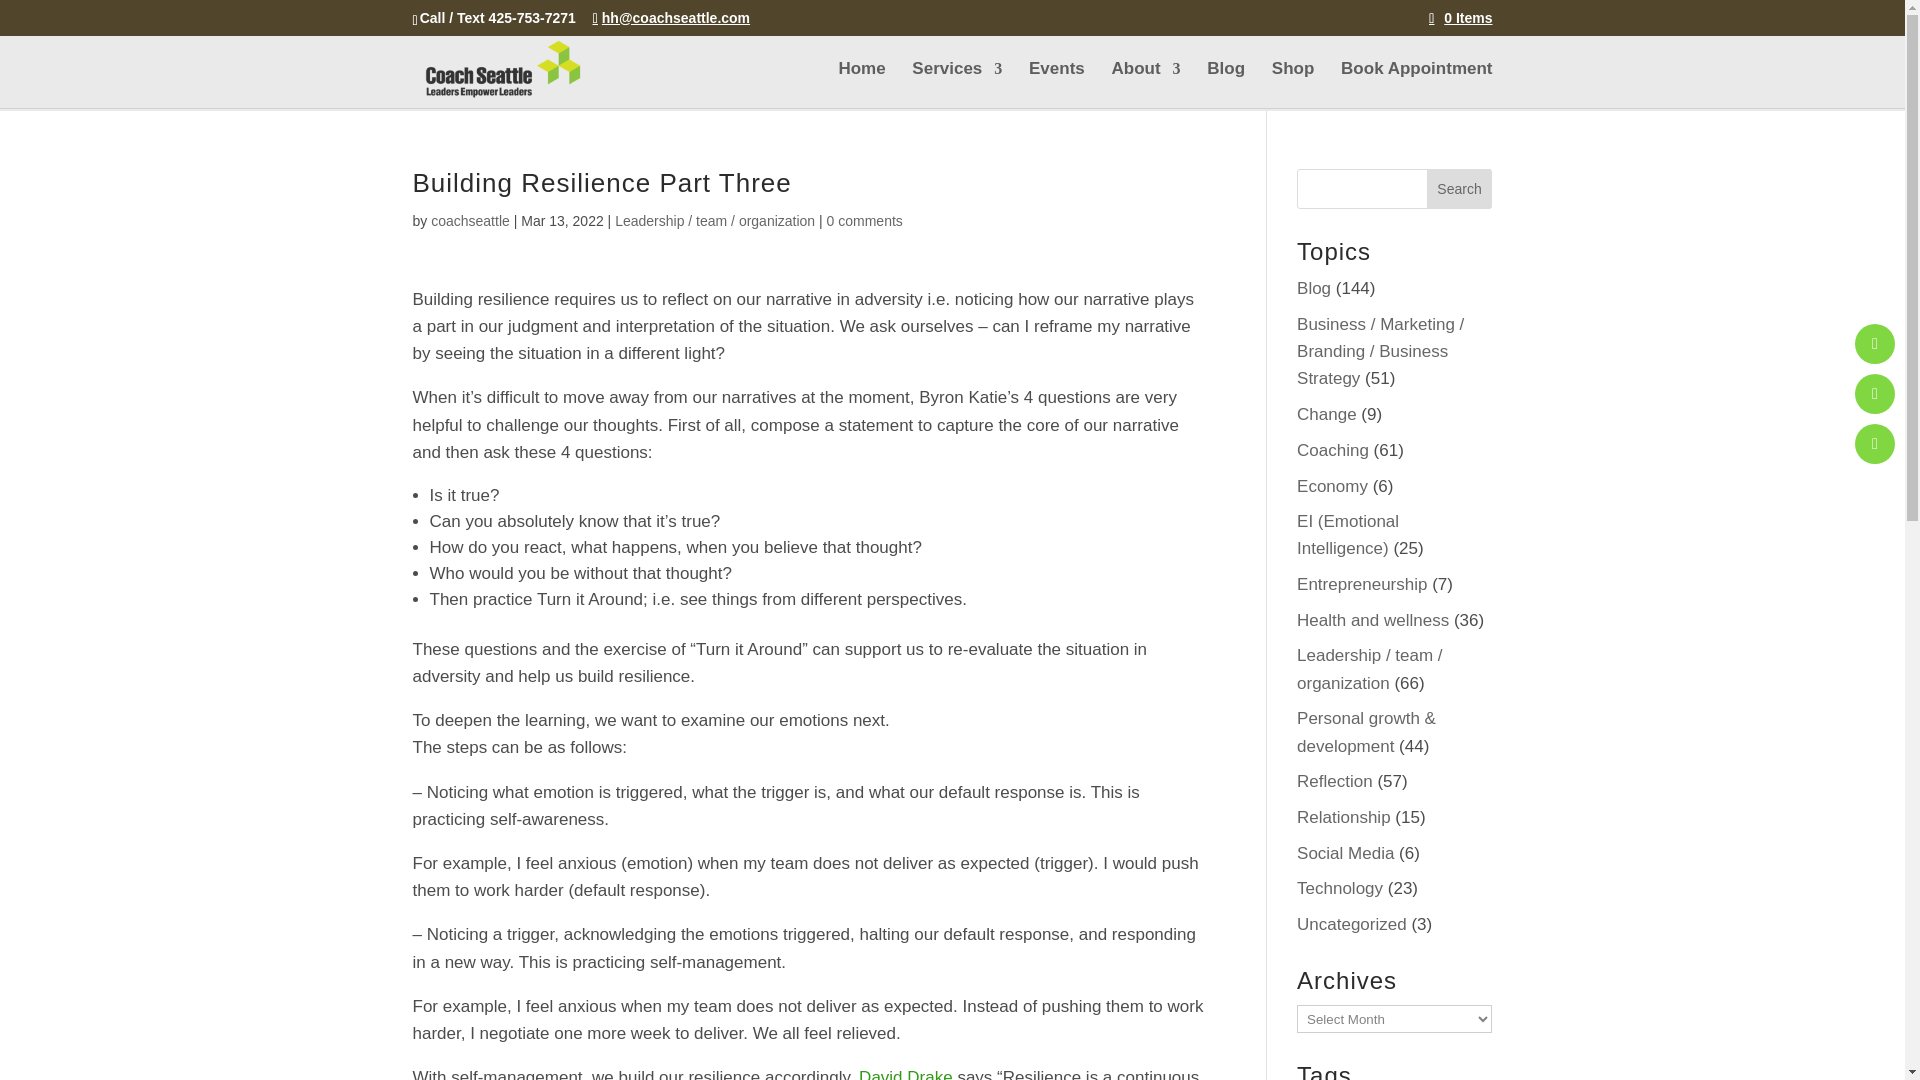 The width and height of the screenshot is (1920, 1080). I want to click on Social Media, so click(1345, 852).